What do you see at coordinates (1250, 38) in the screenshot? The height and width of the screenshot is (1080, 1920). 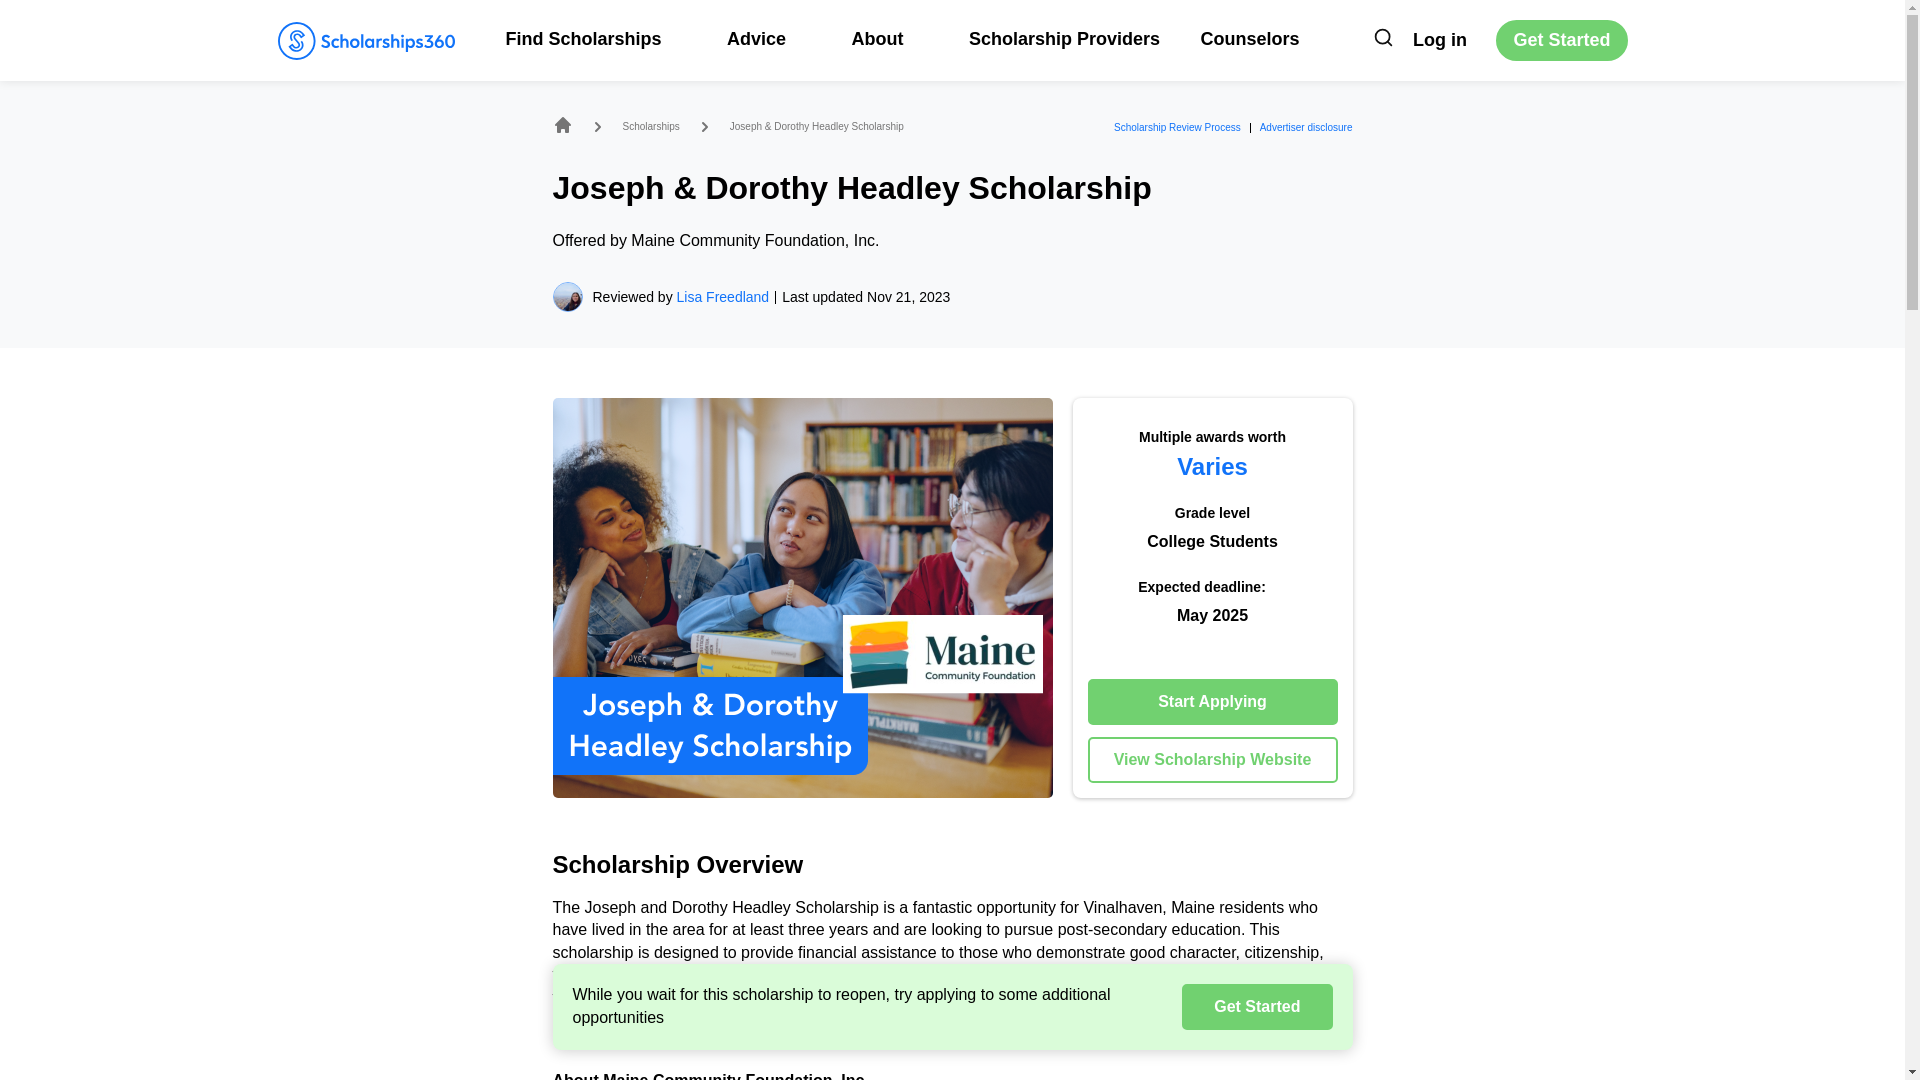 I see `Counselors` at bounding box center [1250, 38].